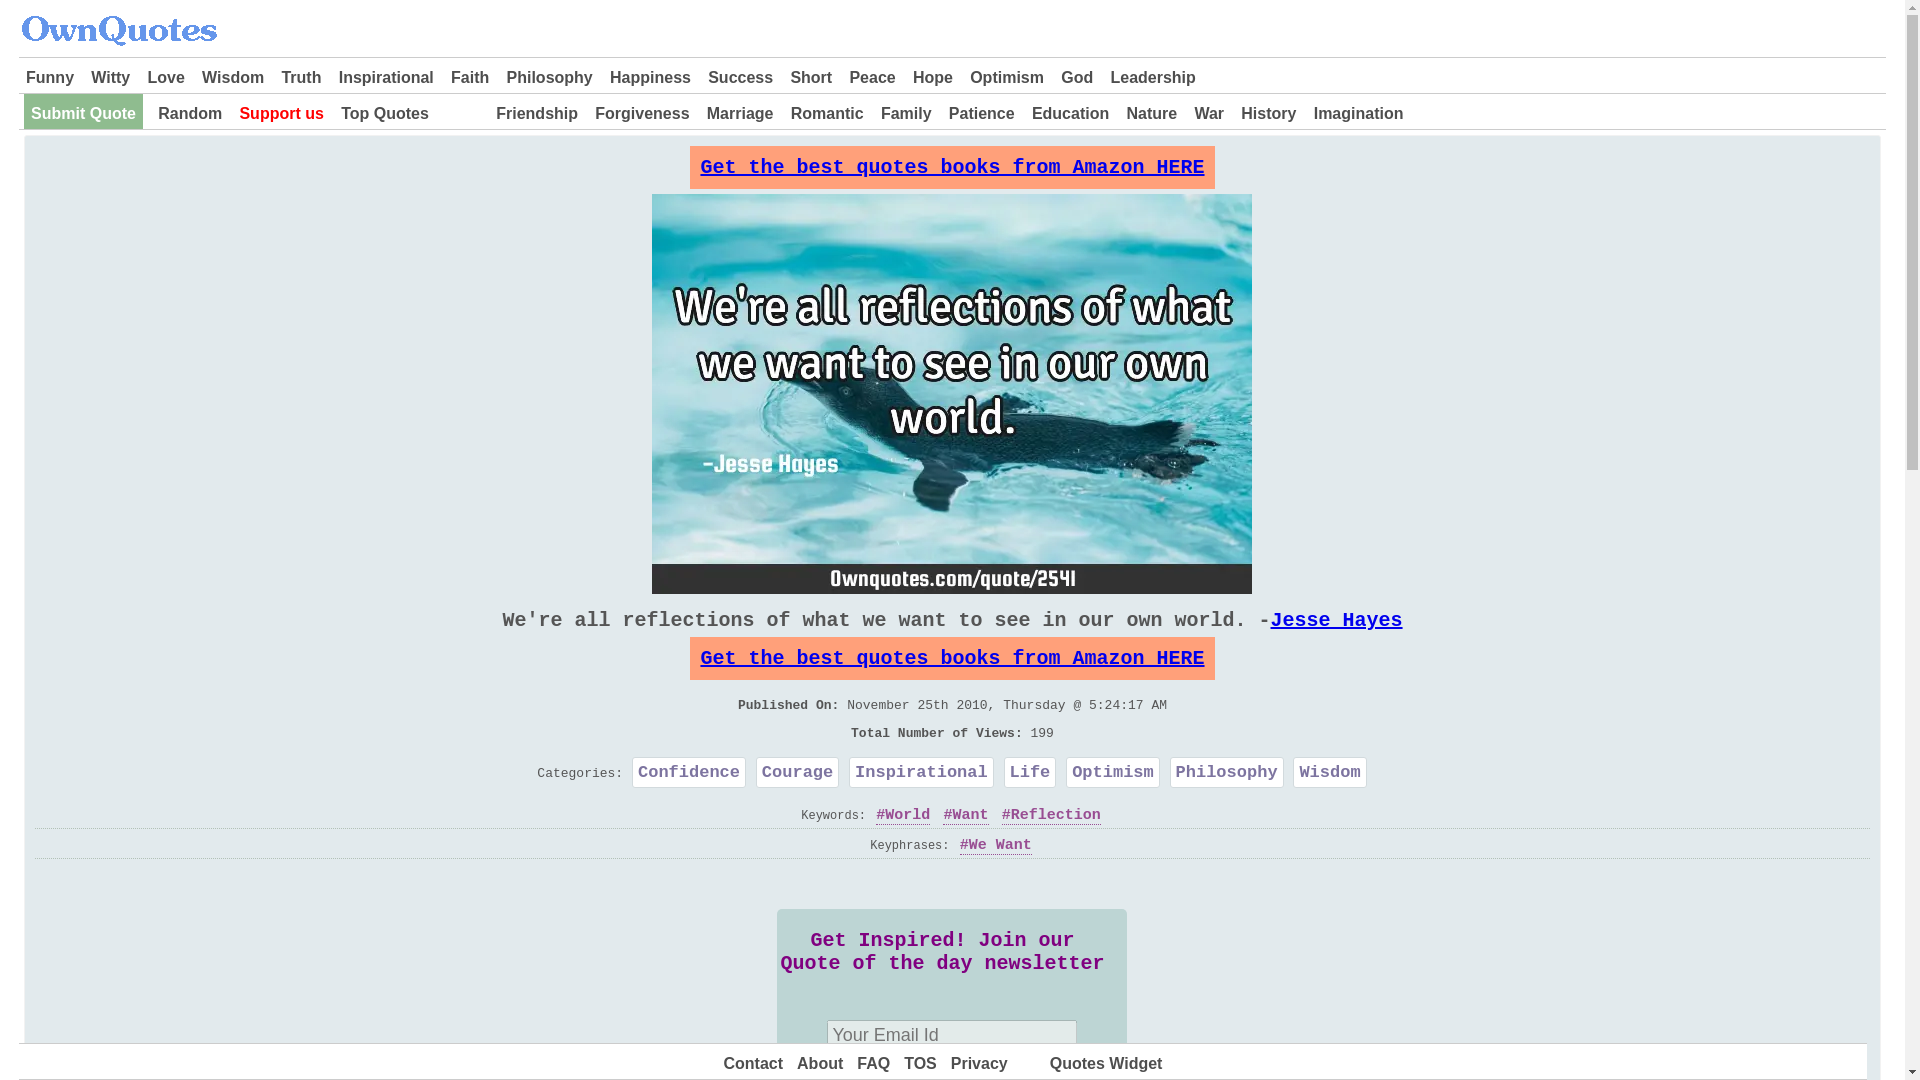 Image resolution: width=1920 pixels, height=1080 pixels. I want to click on New, so click(462, 114).